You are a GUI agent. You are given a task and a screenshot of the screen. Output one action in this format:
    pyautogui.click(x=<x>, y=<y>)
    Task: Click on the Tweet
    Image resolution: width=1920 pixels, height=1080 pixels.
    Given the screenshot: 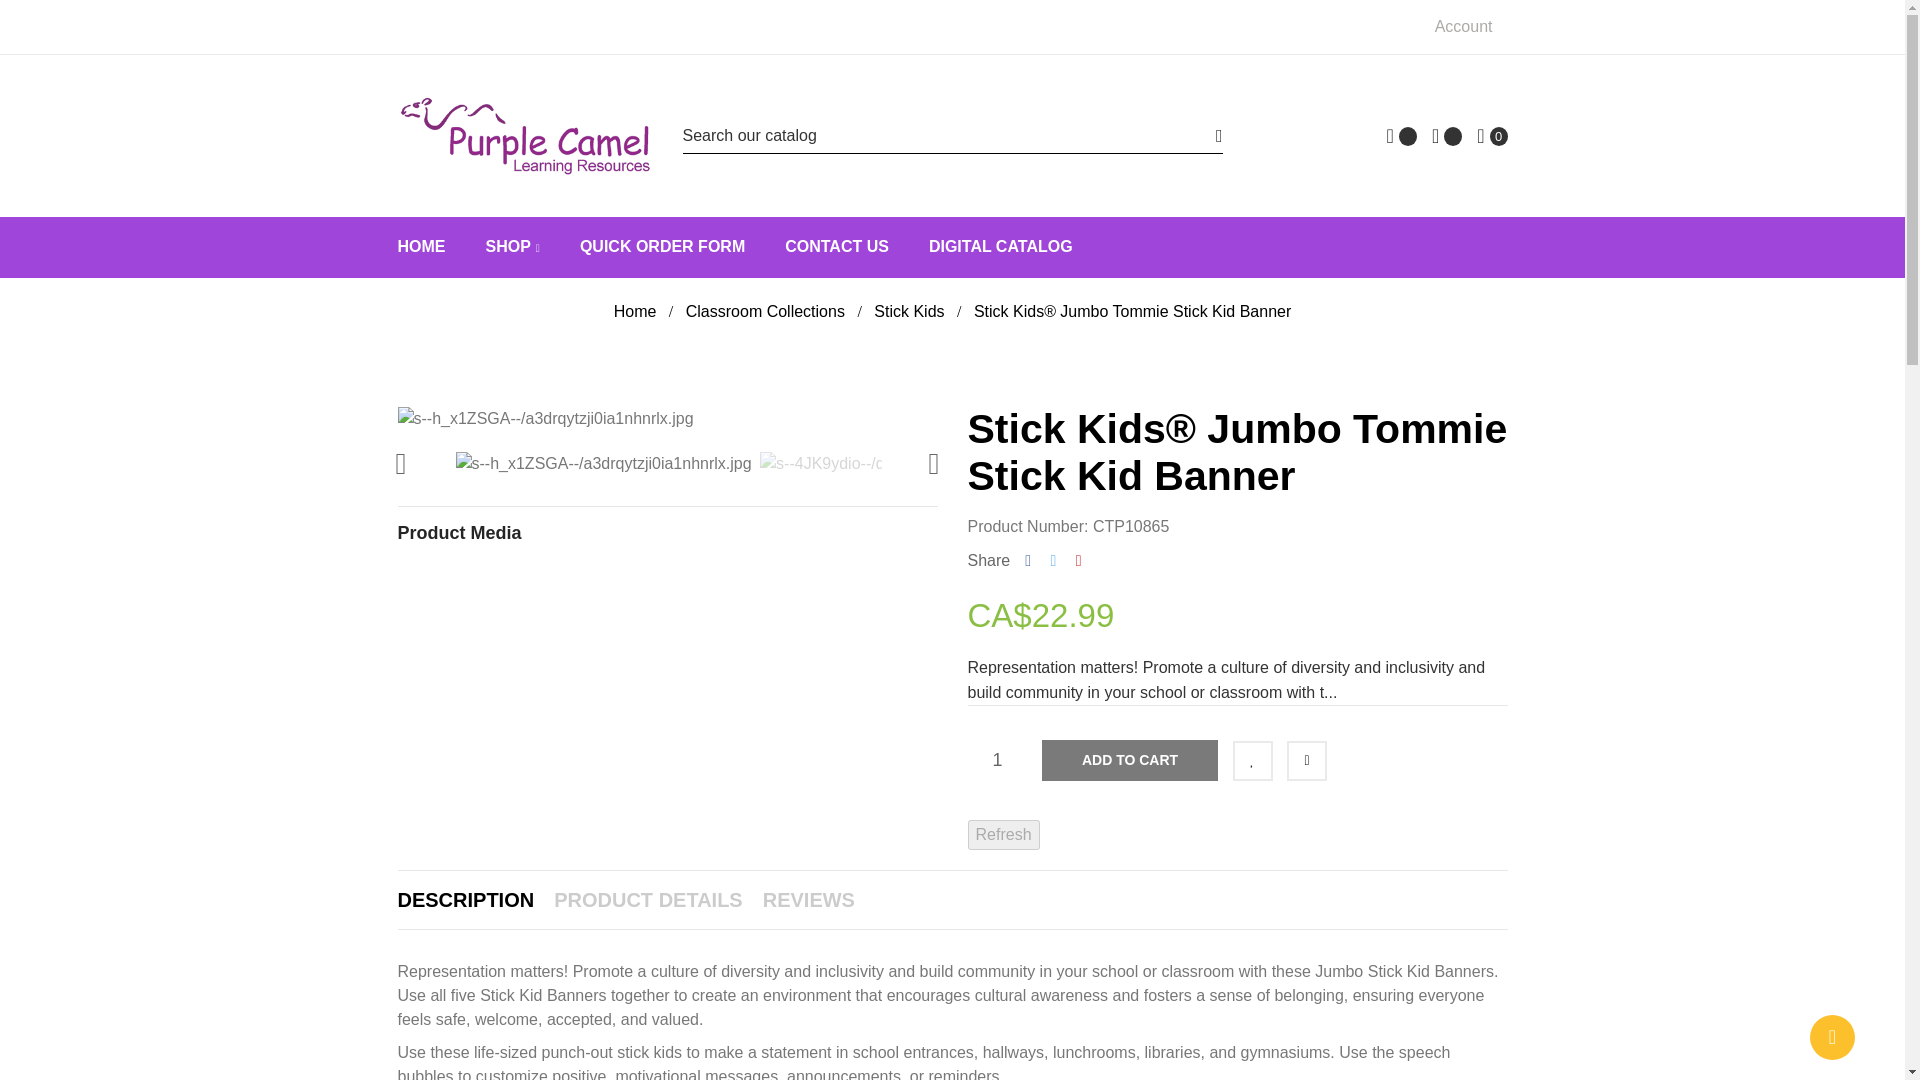 What is the action you would take?
    pyautogui.click(x=1053, y=560)
    